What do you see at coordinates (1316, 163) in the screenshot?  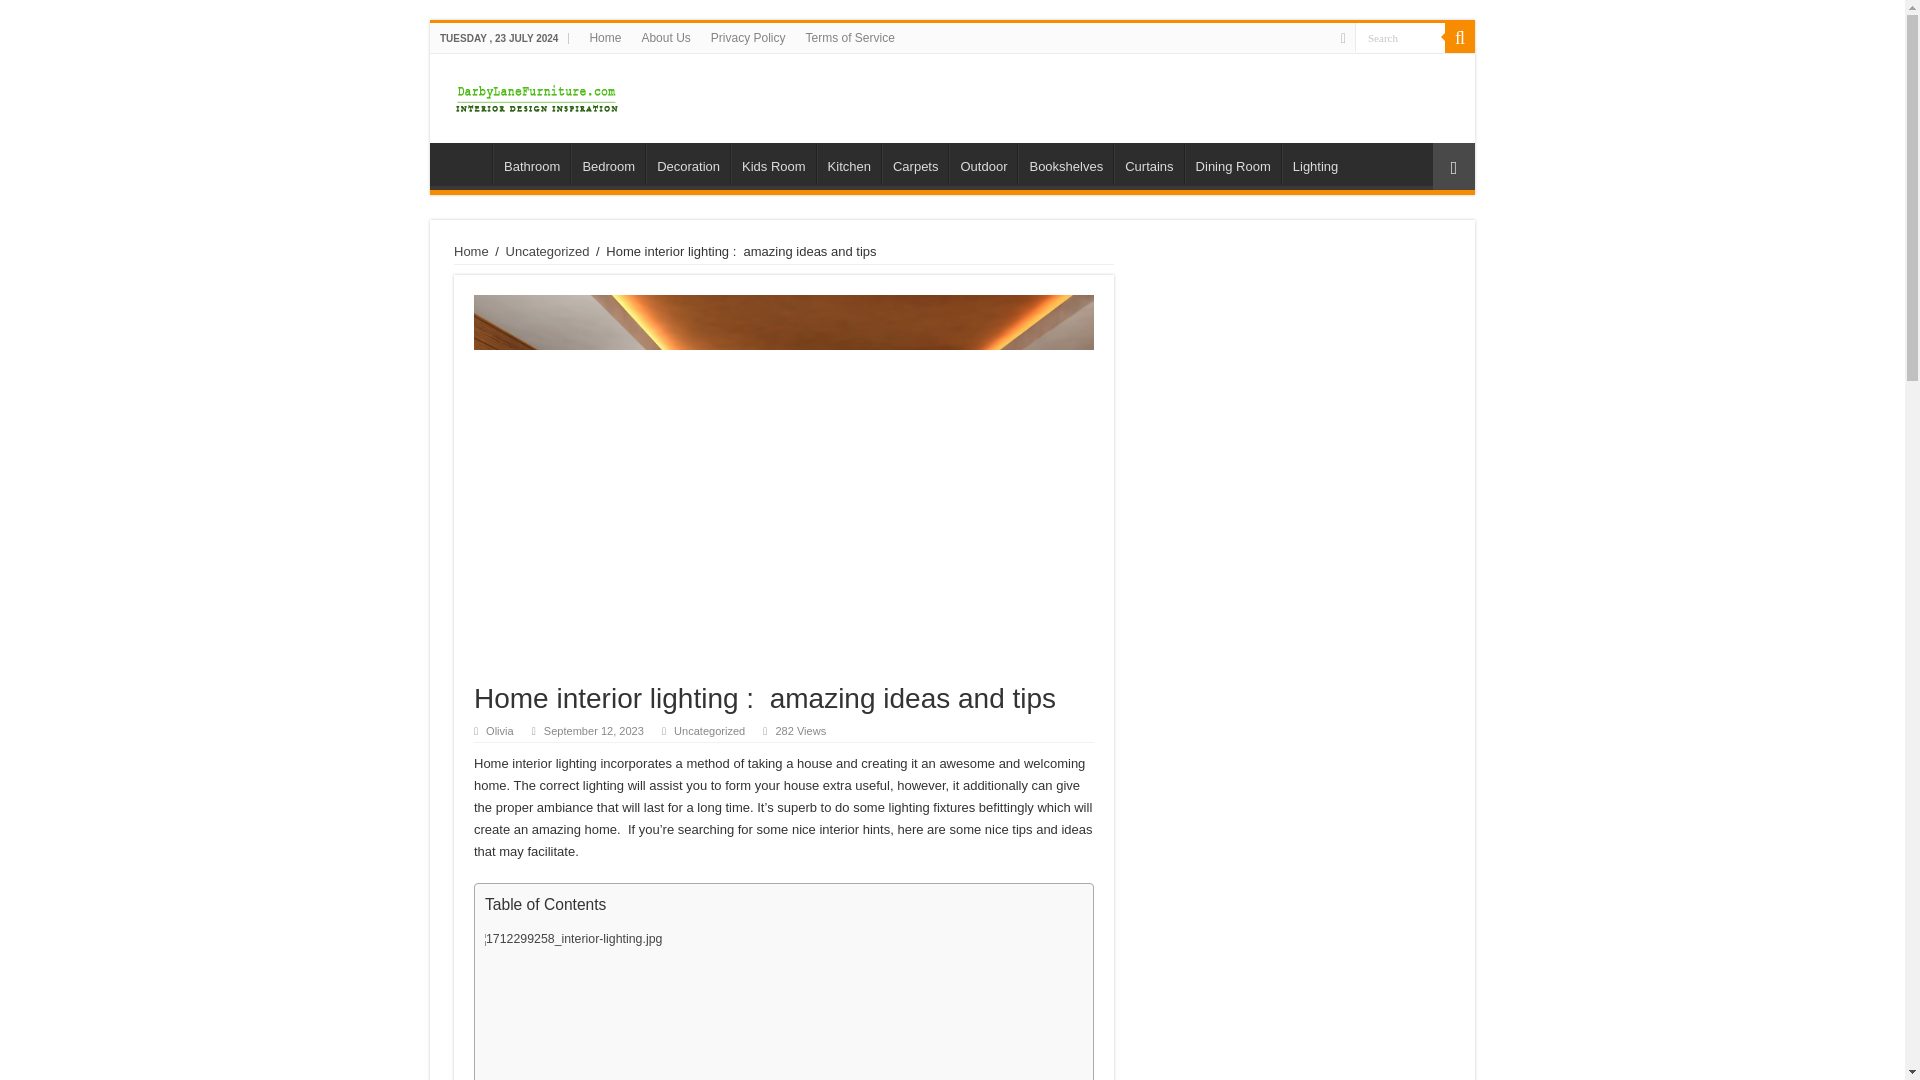 I see `Lighting` at bounding box center [1316, 163].